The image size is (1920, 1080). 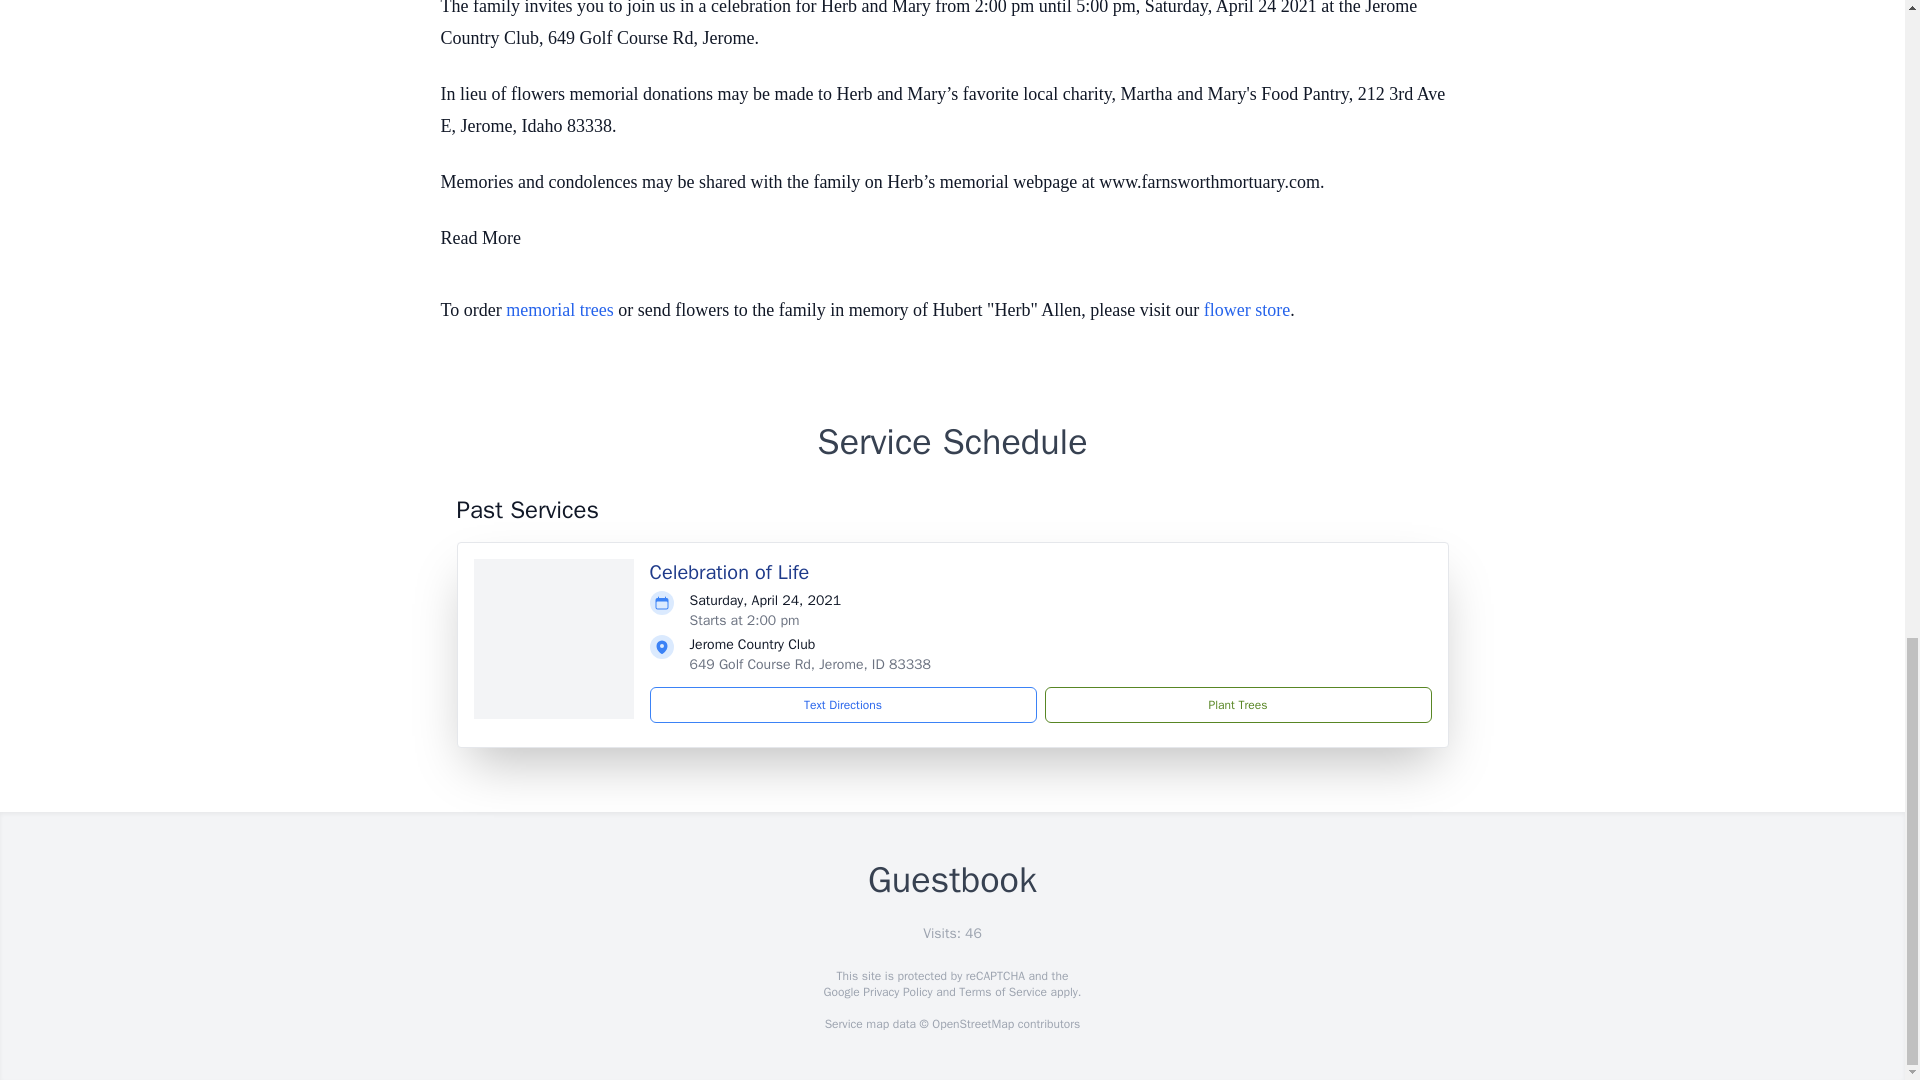 What do you see at coordinates (972, 1024) in the screenshot?
I see `OpenStreetMap` at bounding box center [972, 1024].